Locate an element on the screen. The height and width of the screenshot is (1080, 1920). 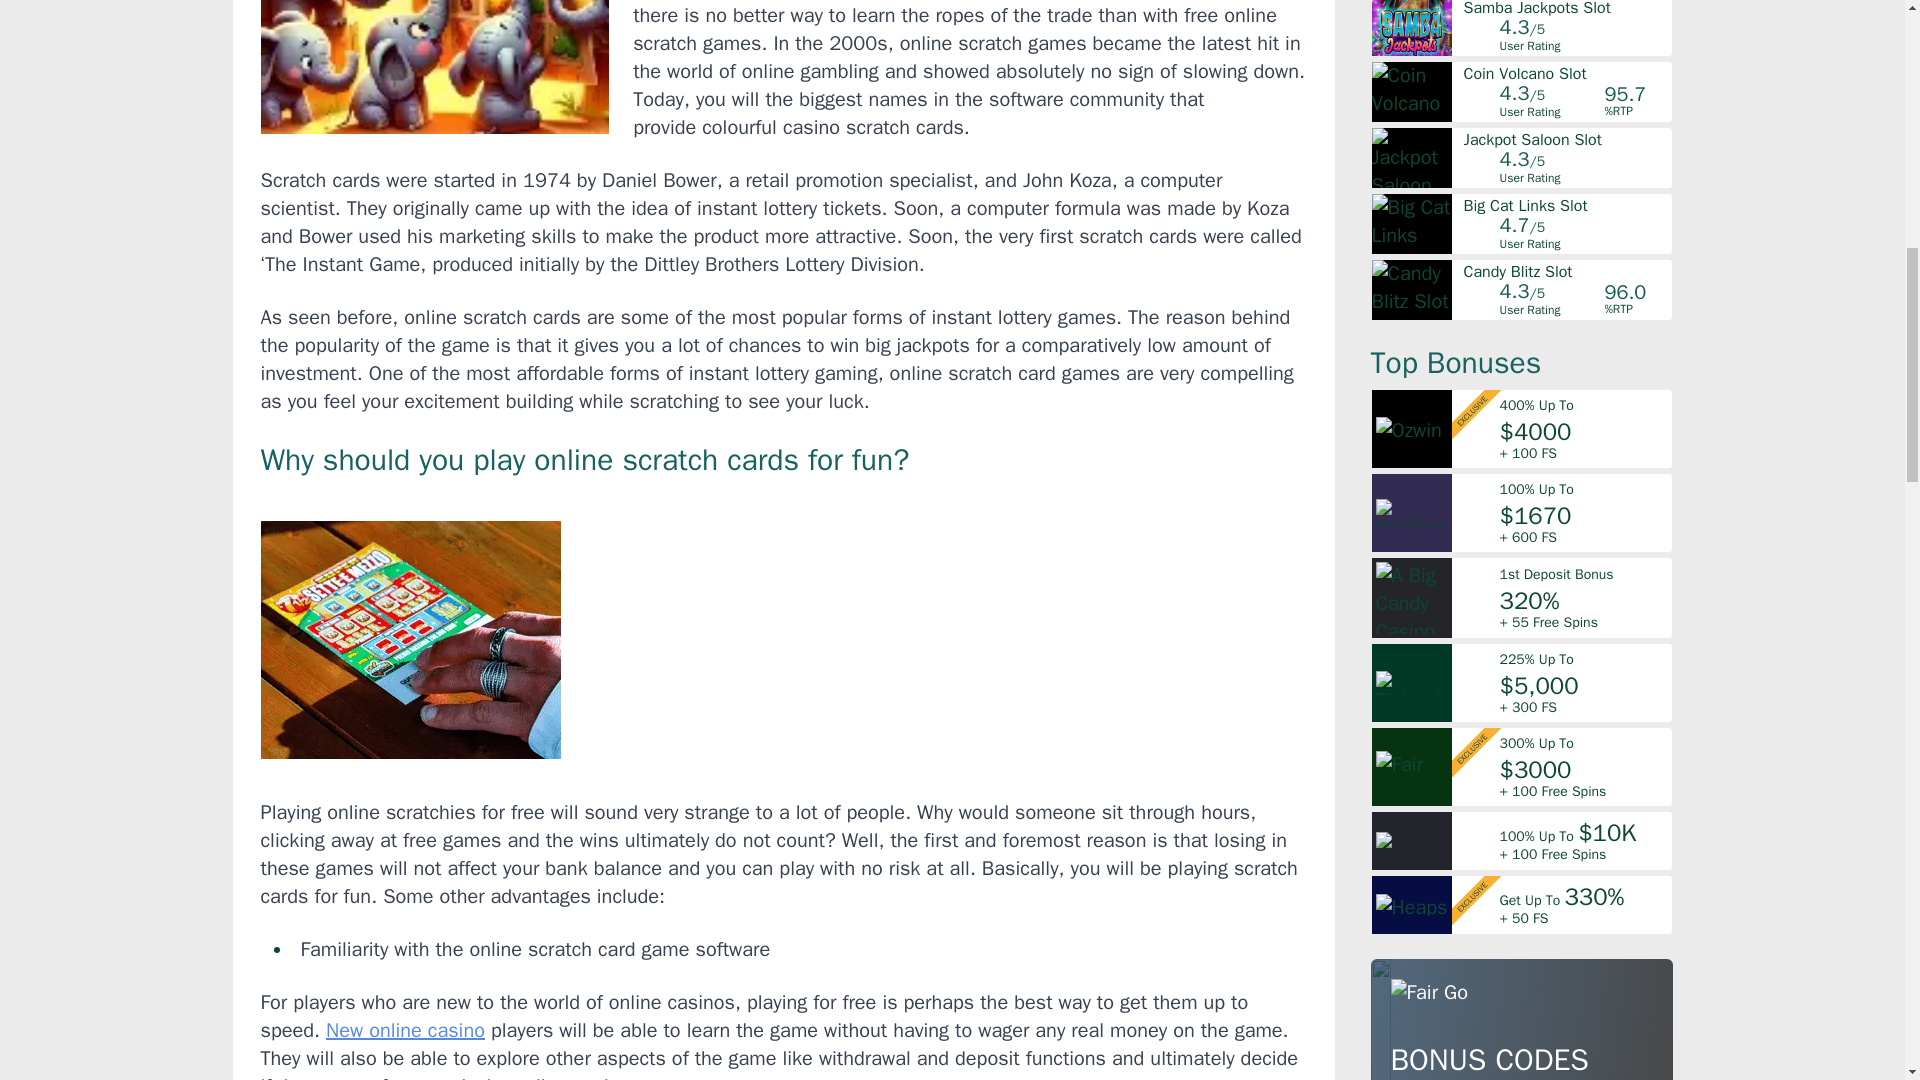
New online casino is located at coordinates (406, 1030).